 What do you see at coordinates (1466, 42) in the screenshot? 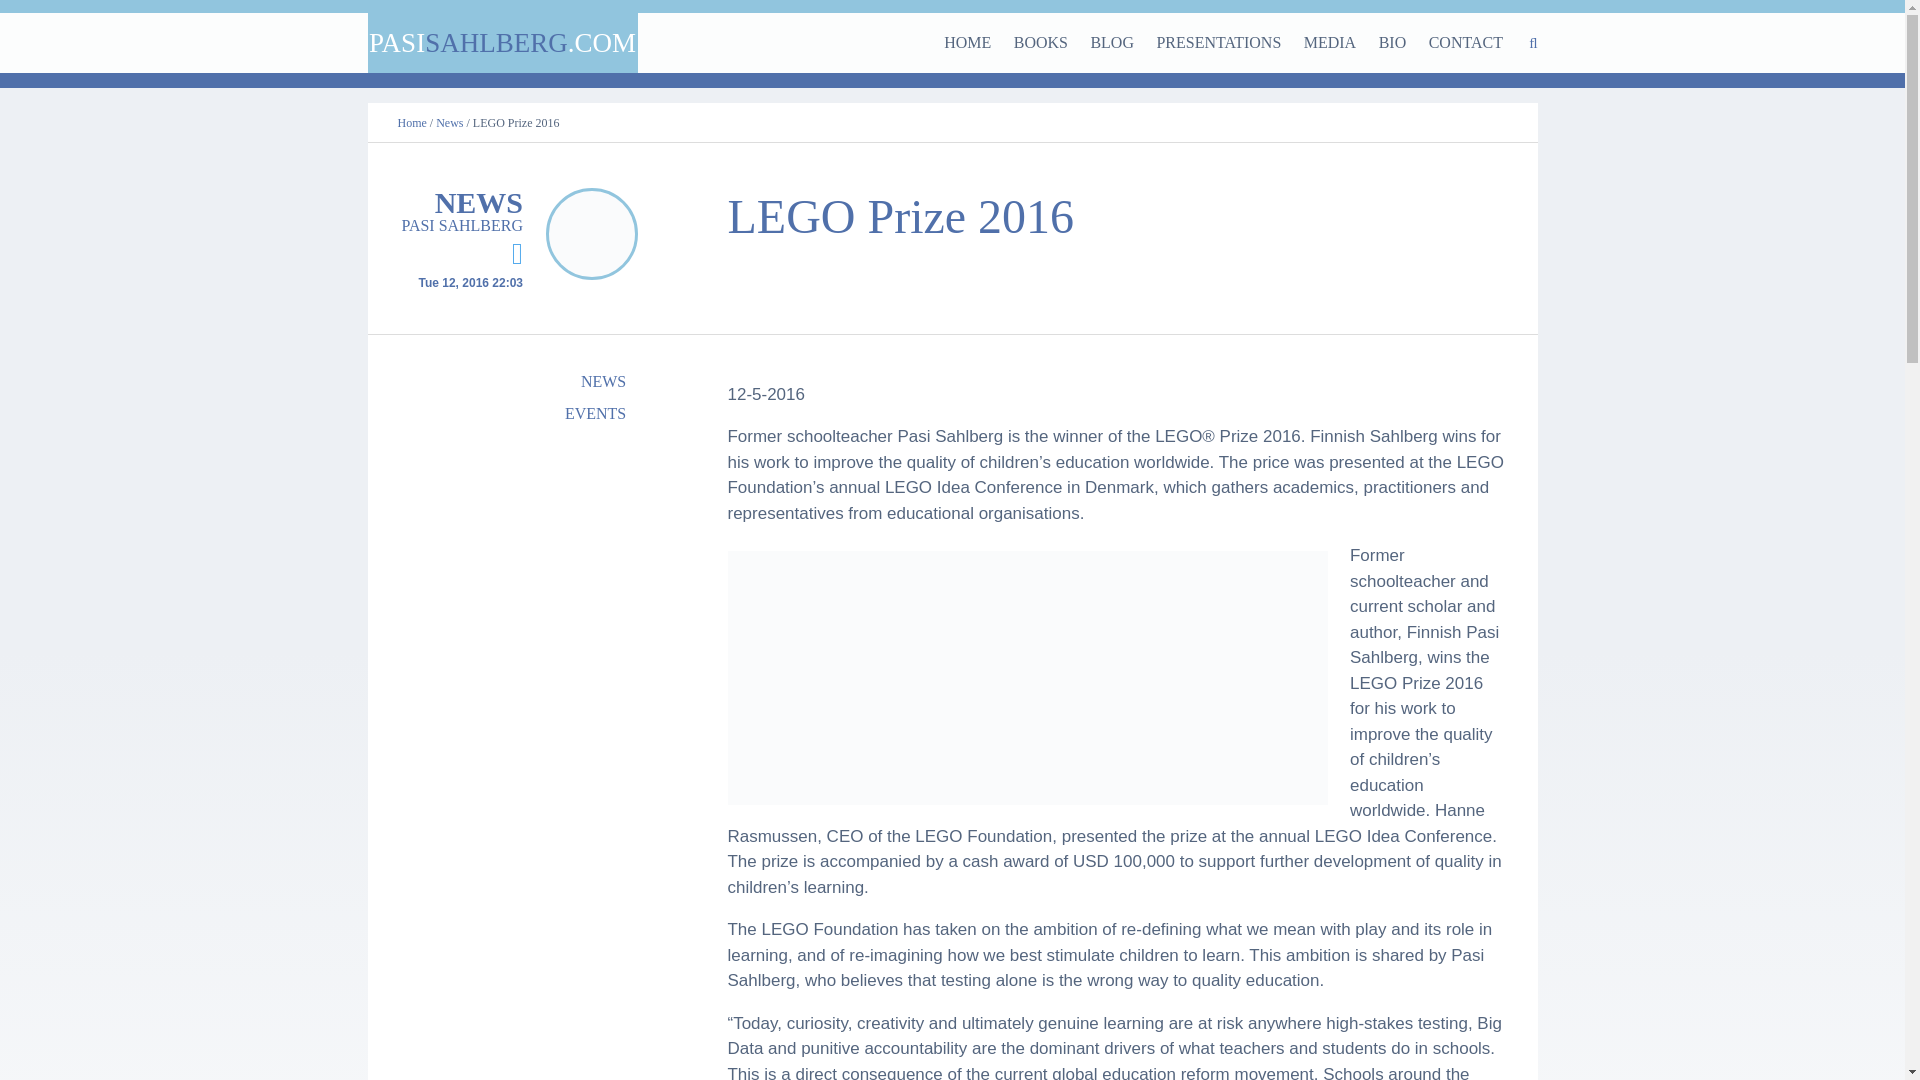
I see `CONTACT` at bounding box center [1466, 42].